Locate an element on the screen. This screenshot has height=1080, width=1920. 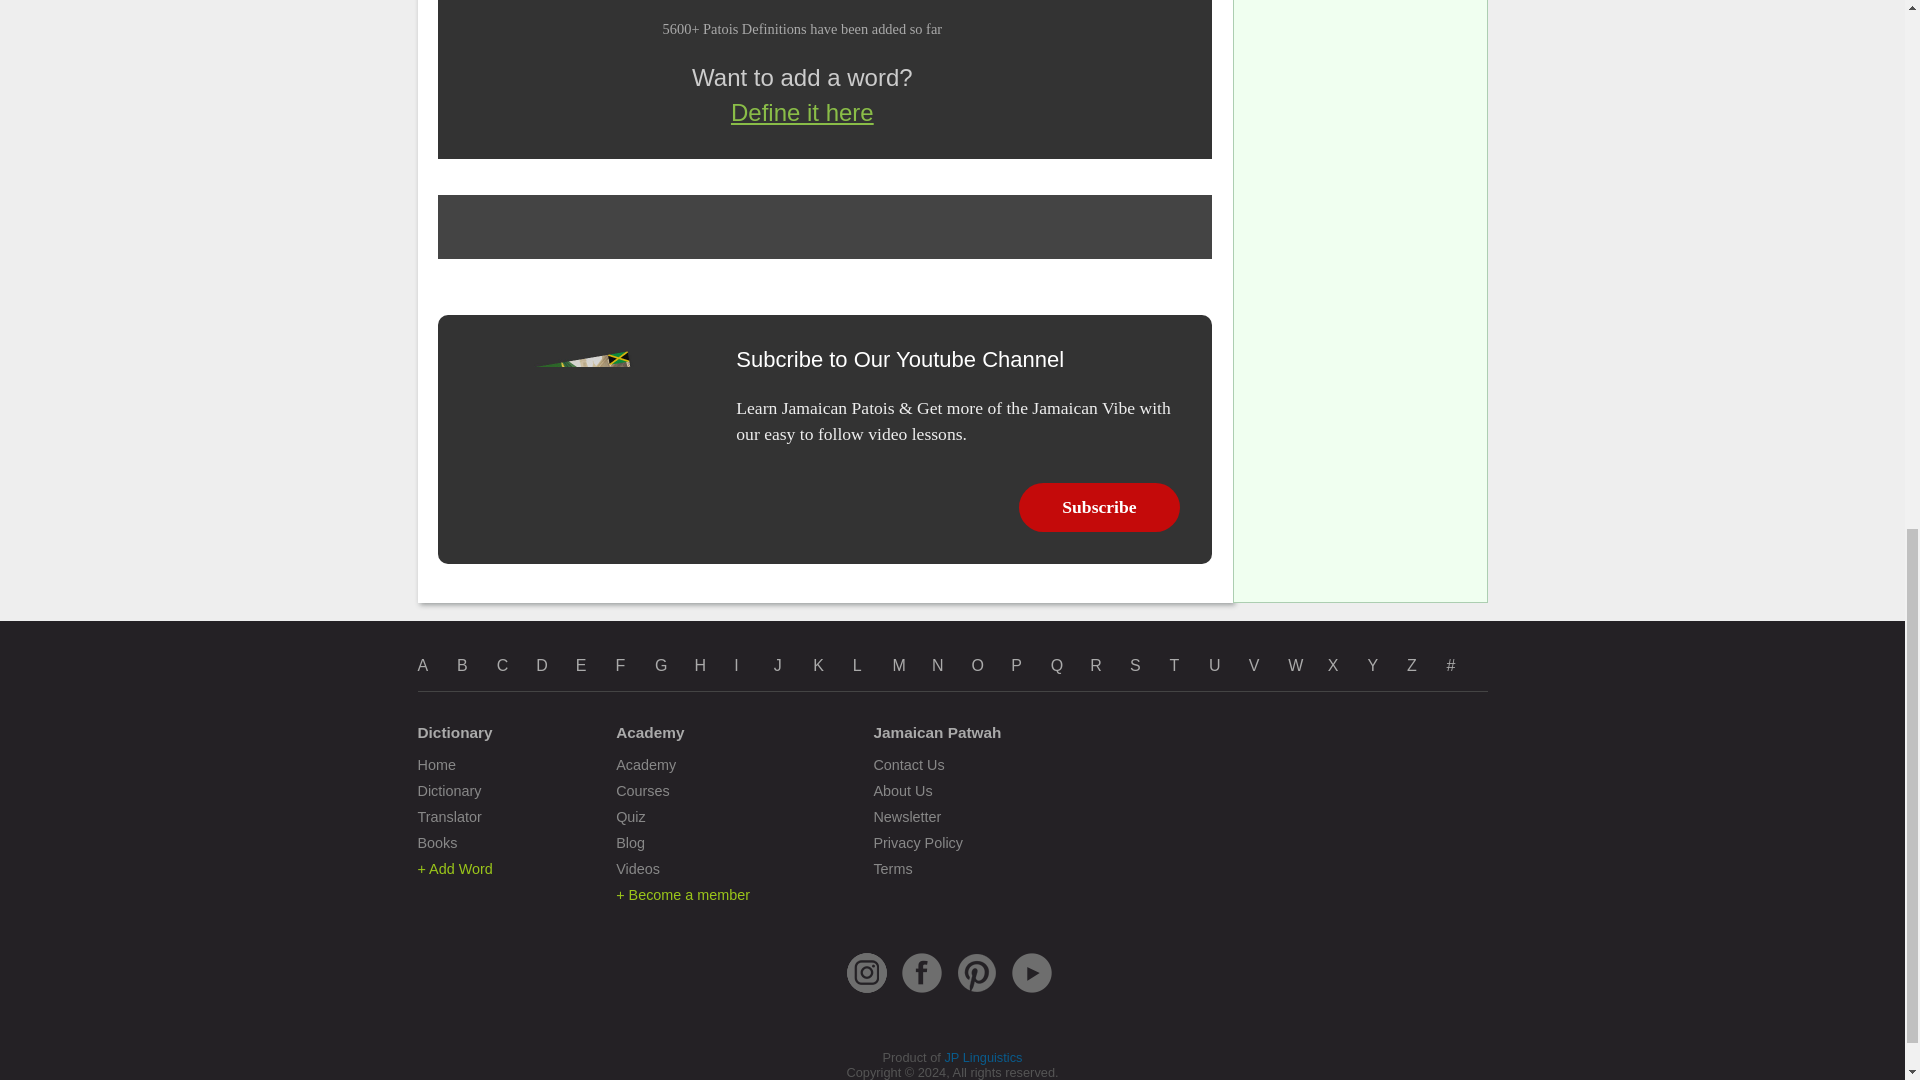
Subcribe on Youtube is located at coordinates (1032, 991).